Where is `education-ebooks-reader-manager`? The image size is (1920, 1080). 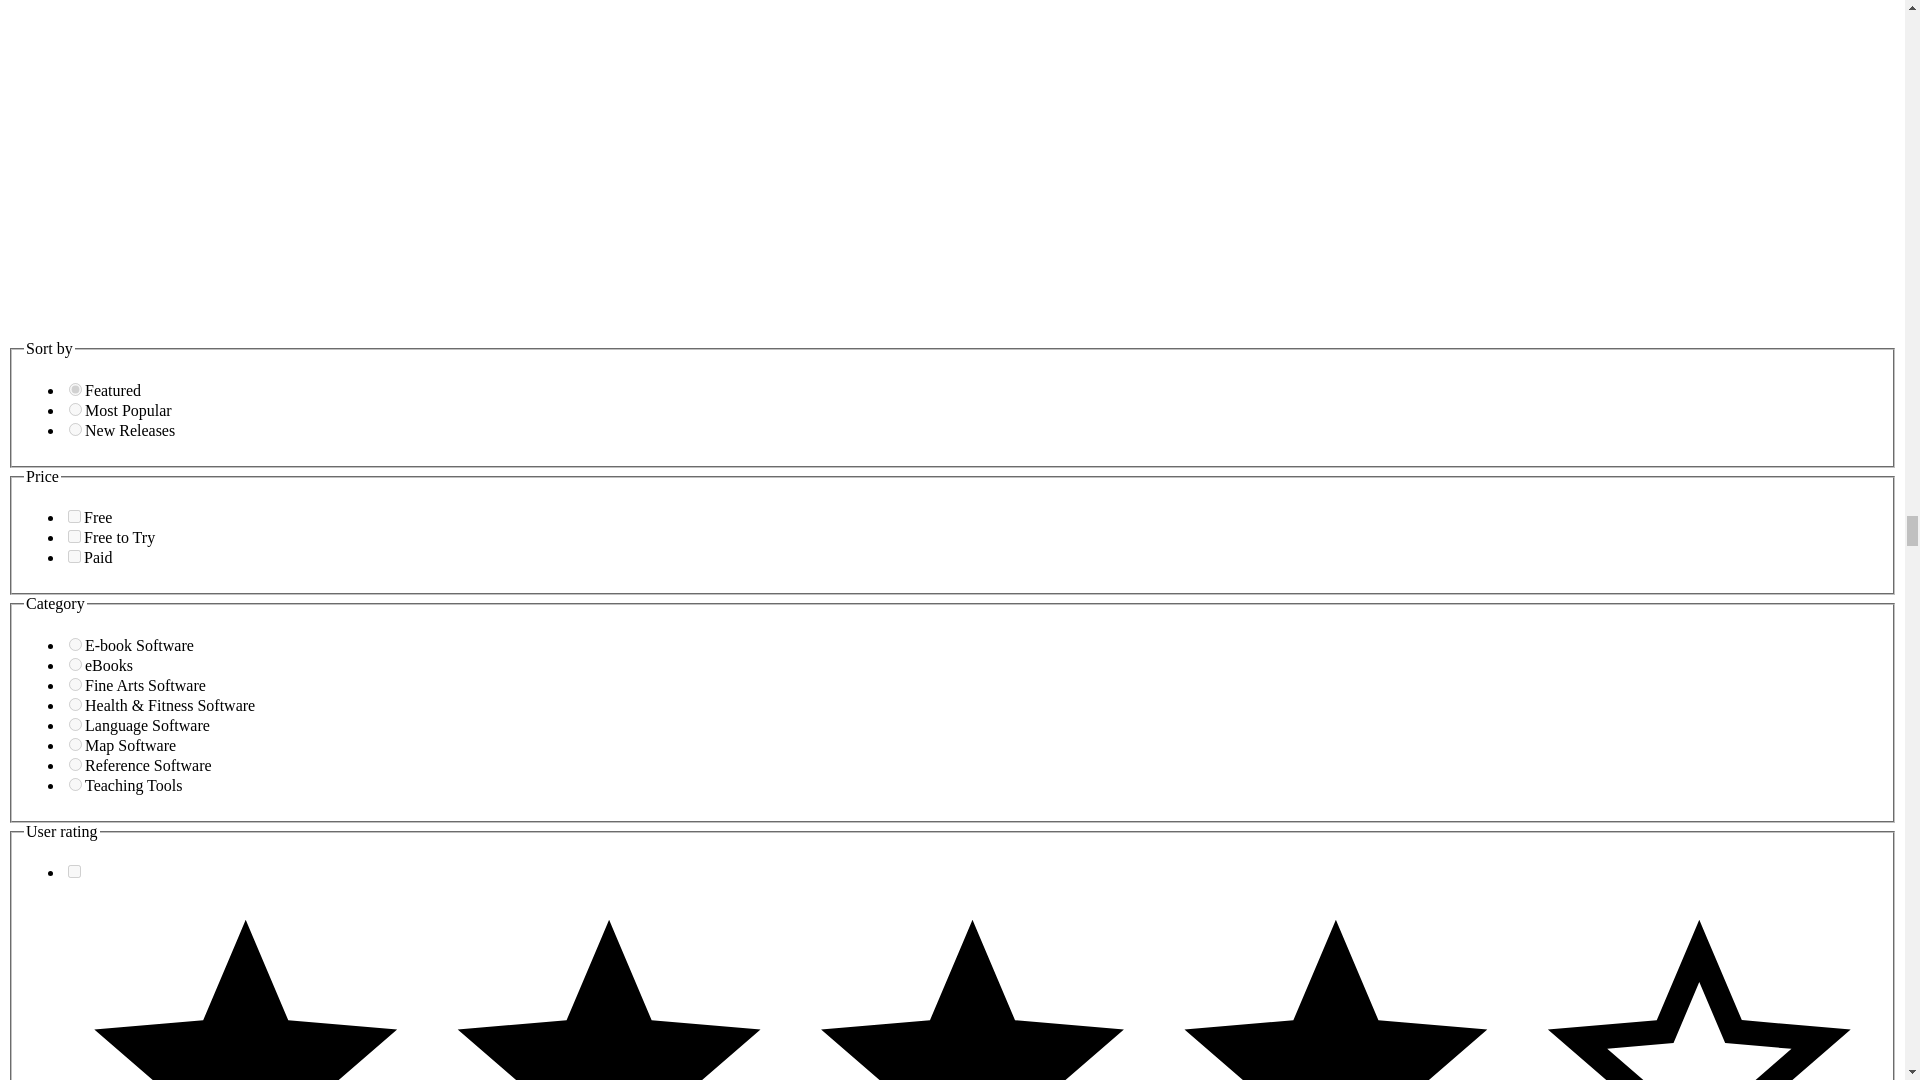 education-ebooks-reader-manager is located at coordinates (76, 664).